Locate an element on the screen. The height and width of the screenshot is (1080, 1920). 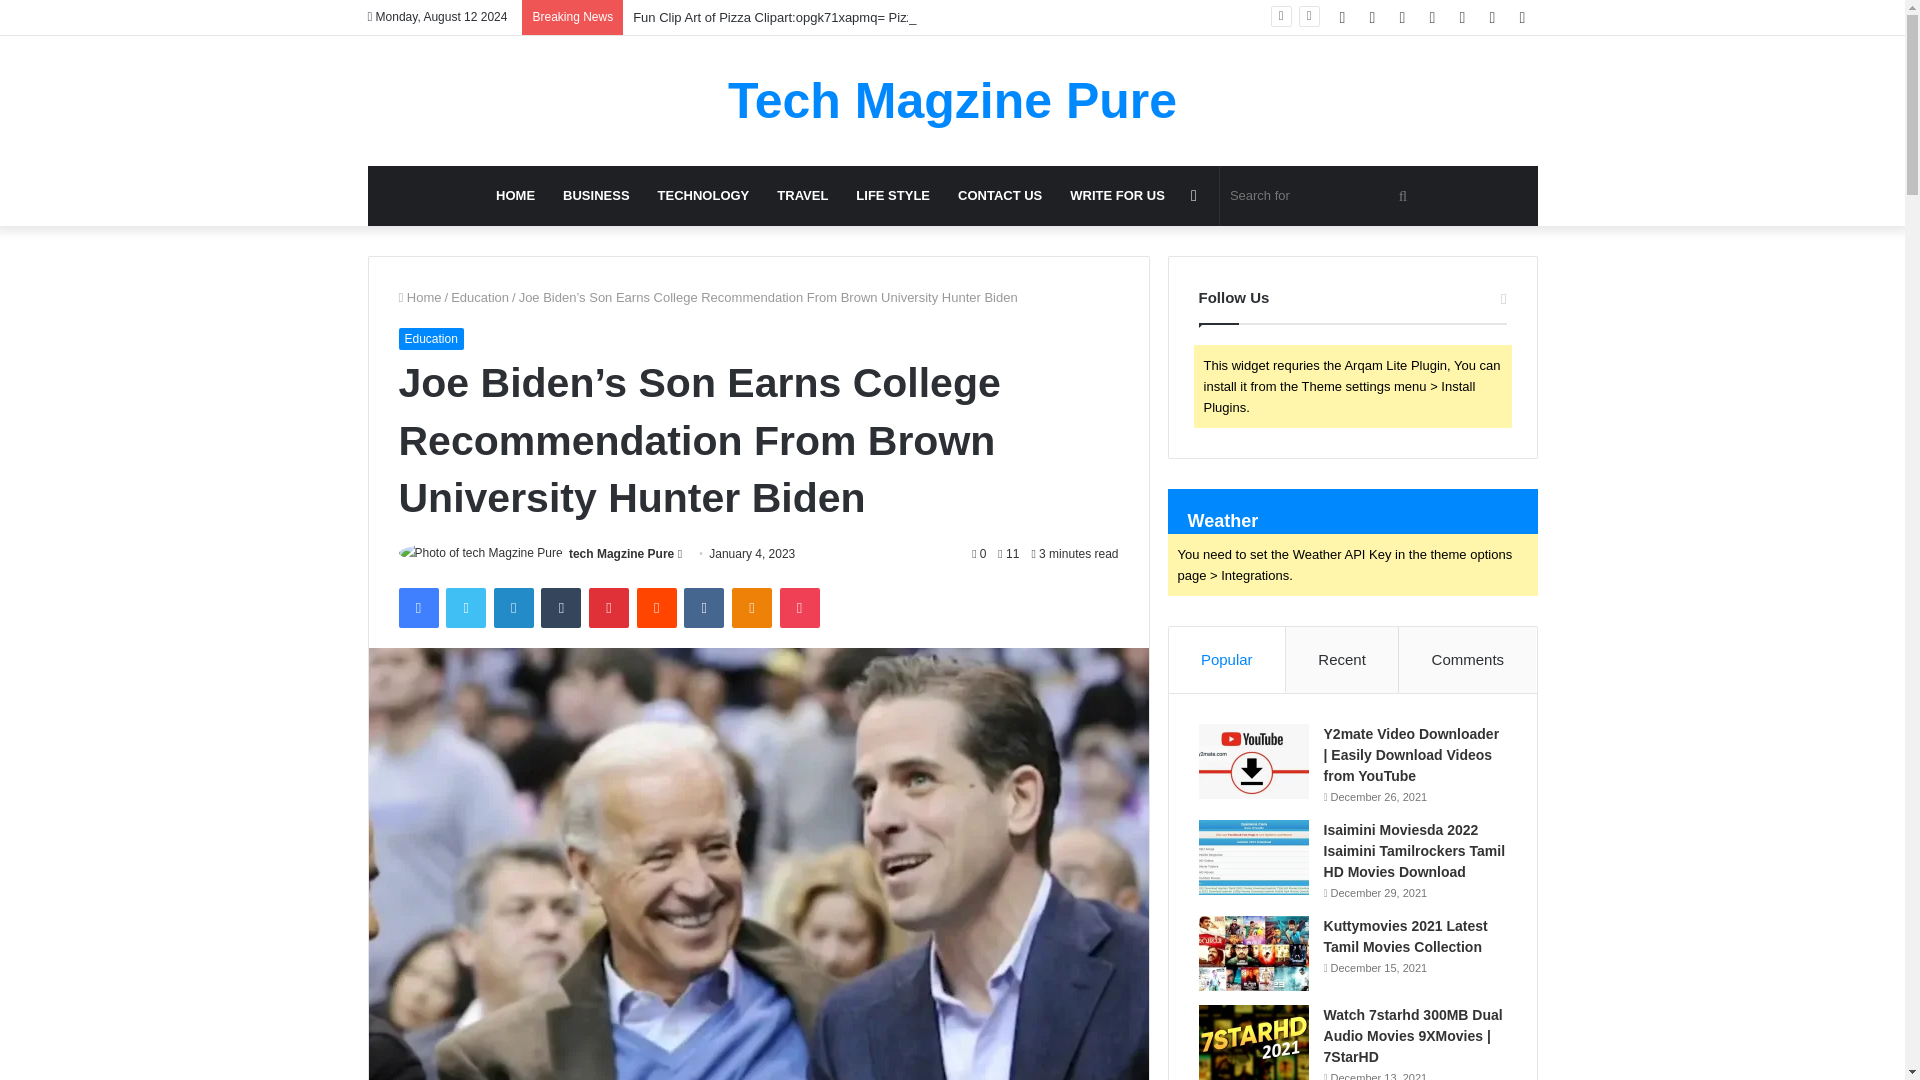
Search for is located at coordinates (1320, 196).